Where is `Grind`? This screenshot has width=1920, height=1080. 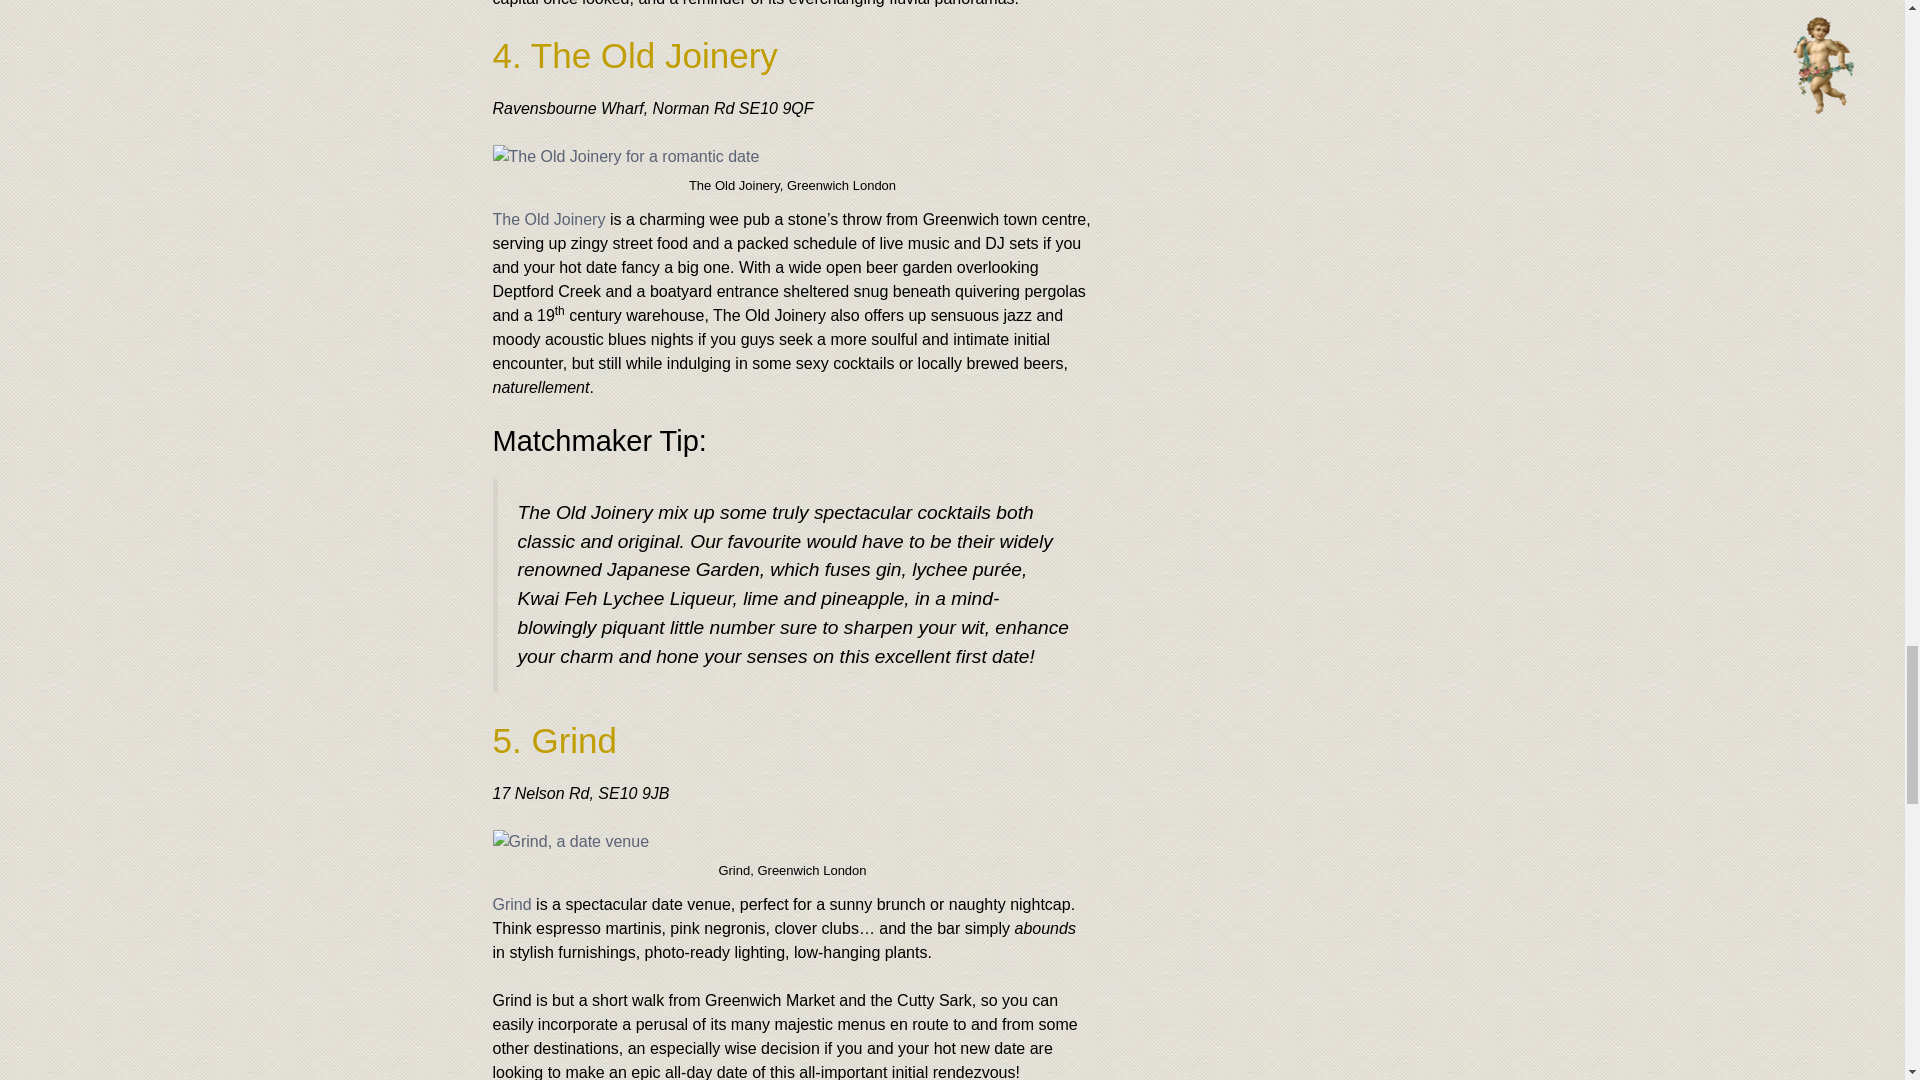
Grind is located at coordinates (511, 904).